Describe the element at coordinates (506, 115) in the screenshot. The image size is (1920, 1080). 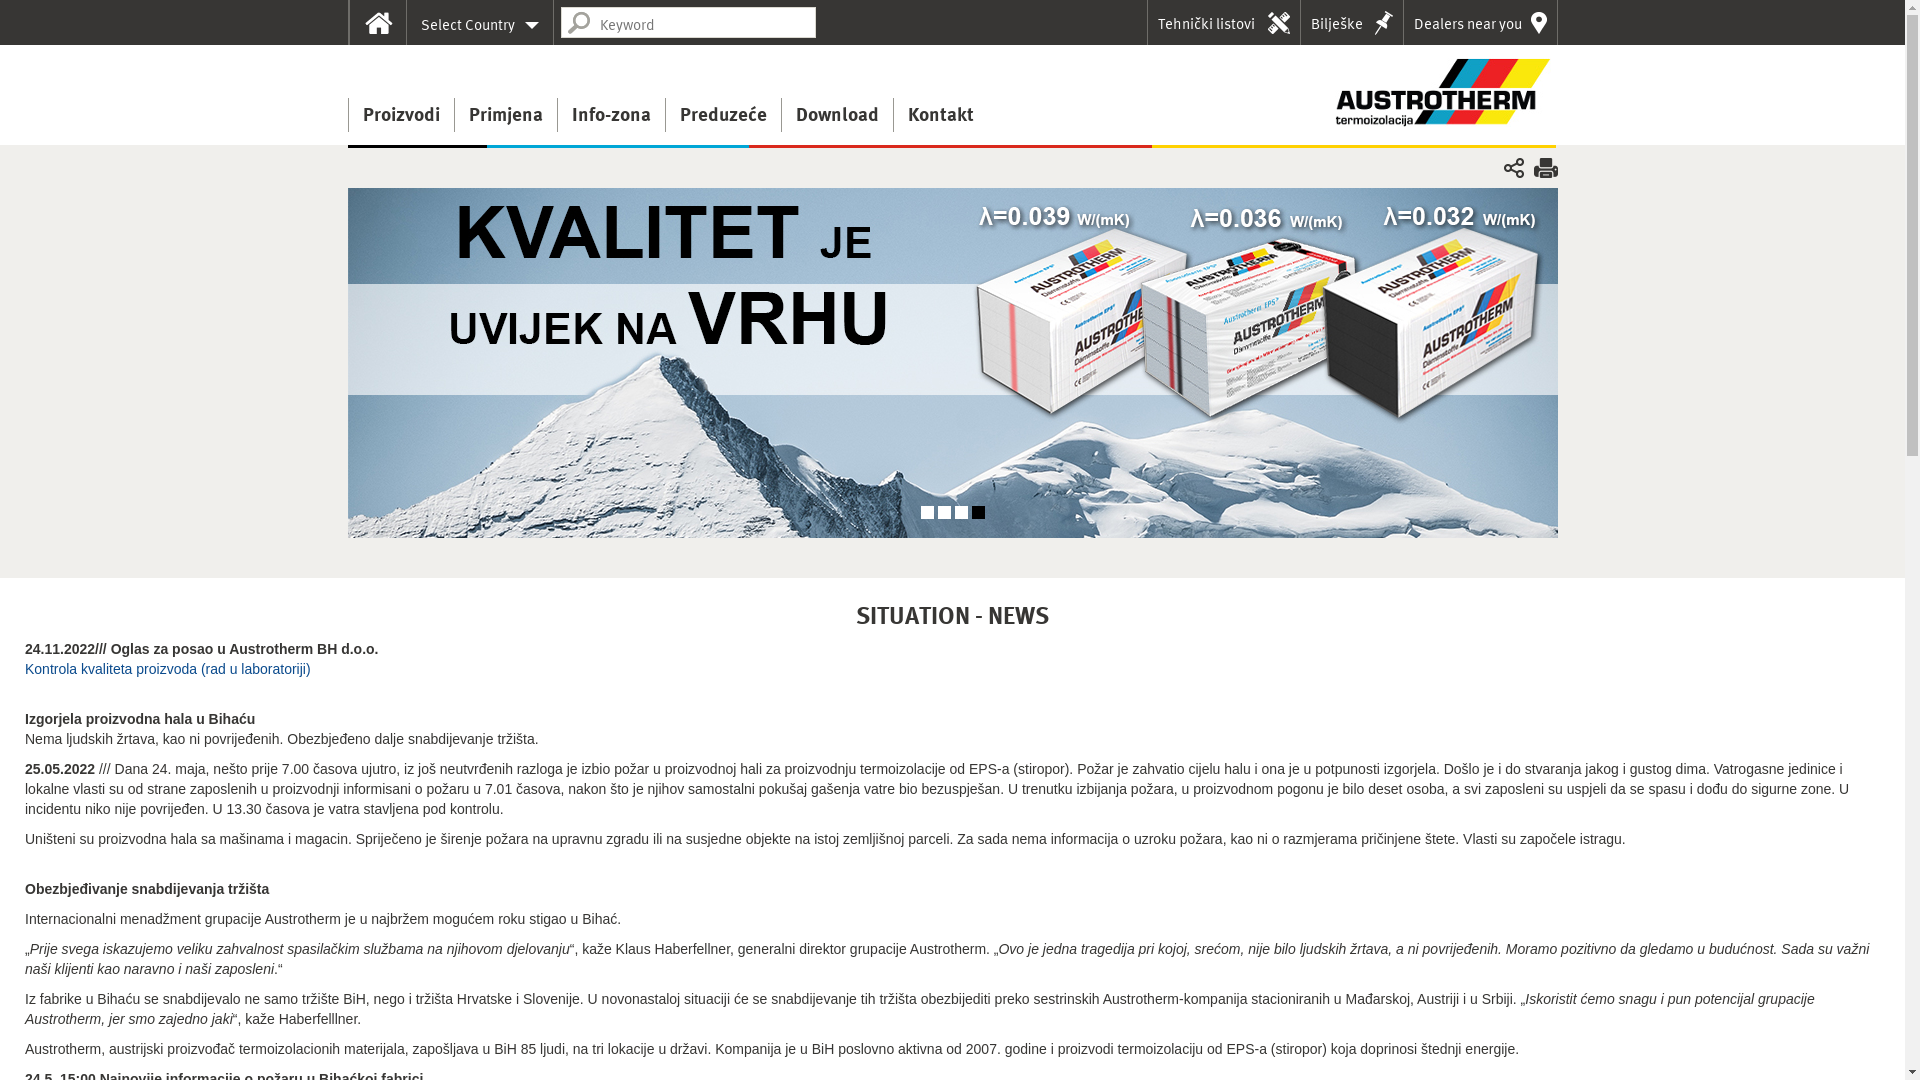
I see `Primjena` at that location.